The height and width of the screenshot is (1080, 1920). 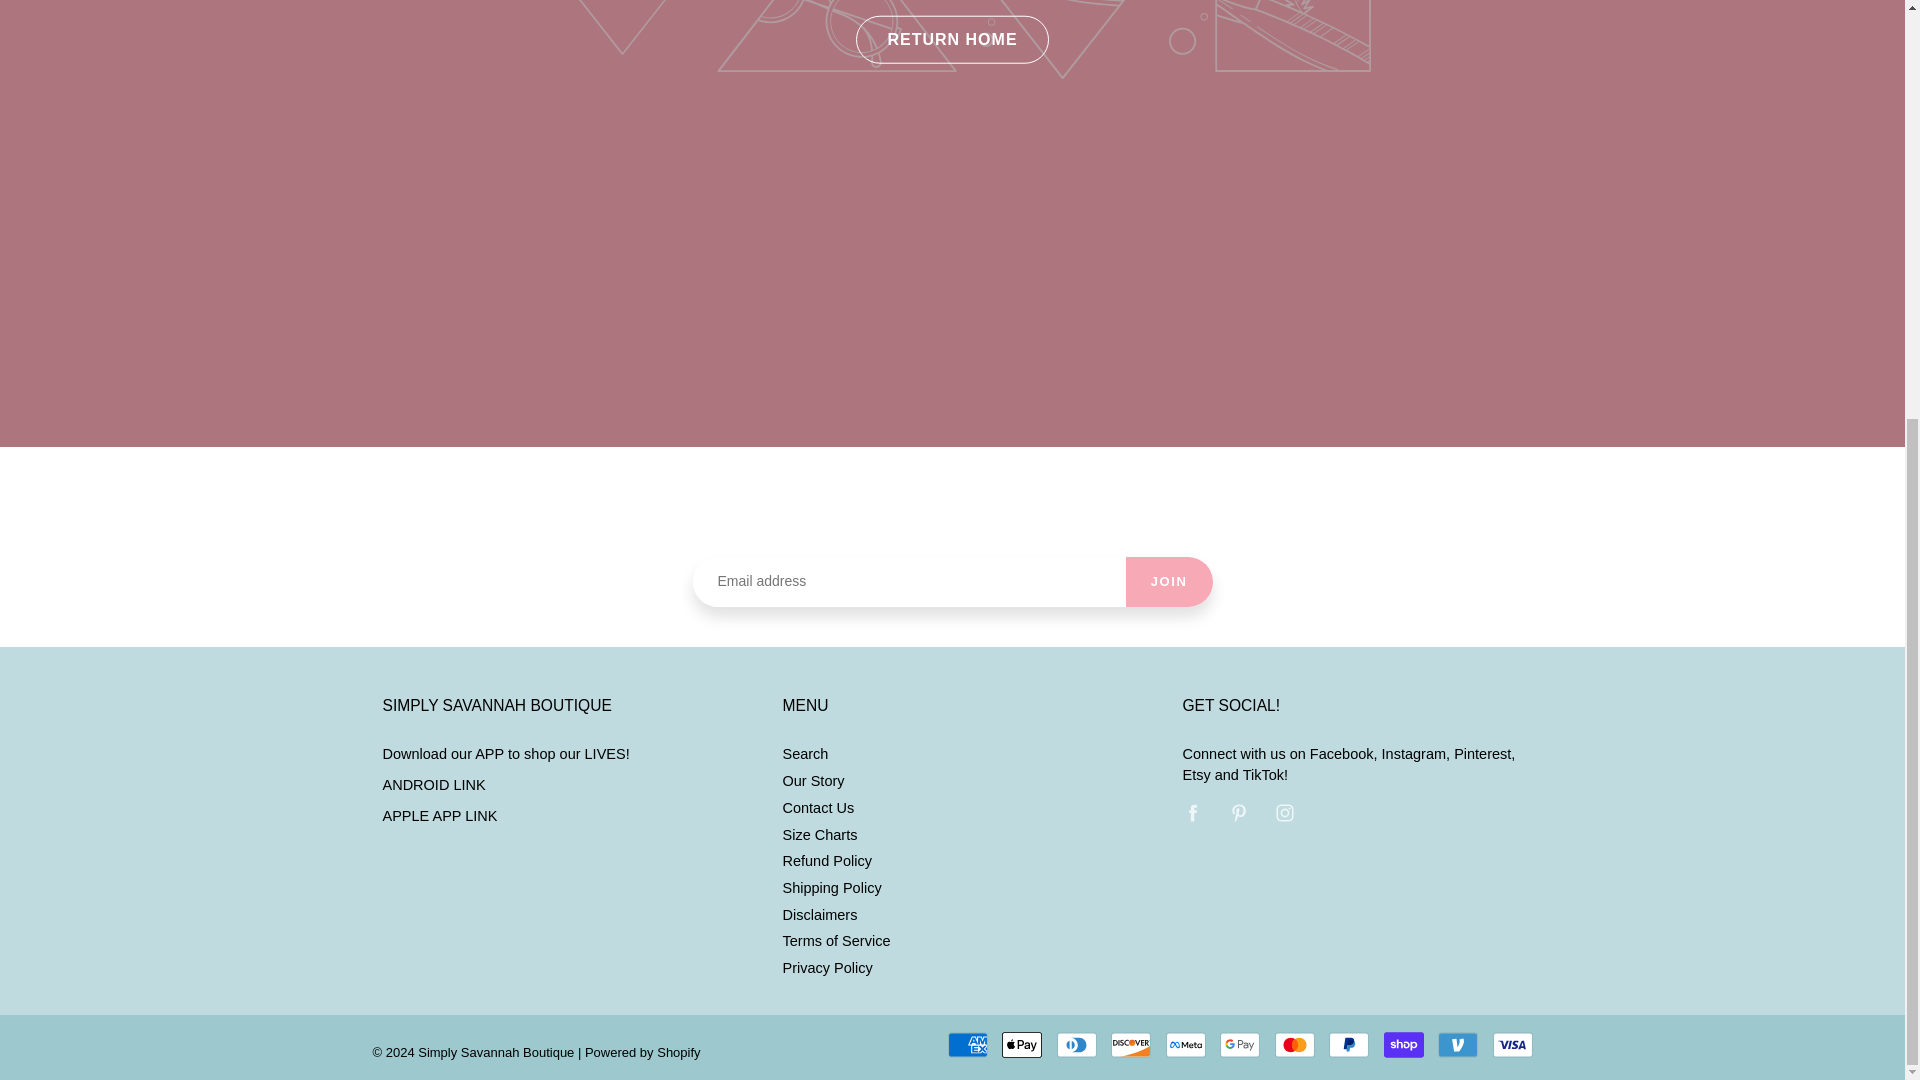 I want to click on Meta Pay, so click(x=1185, y=1044).